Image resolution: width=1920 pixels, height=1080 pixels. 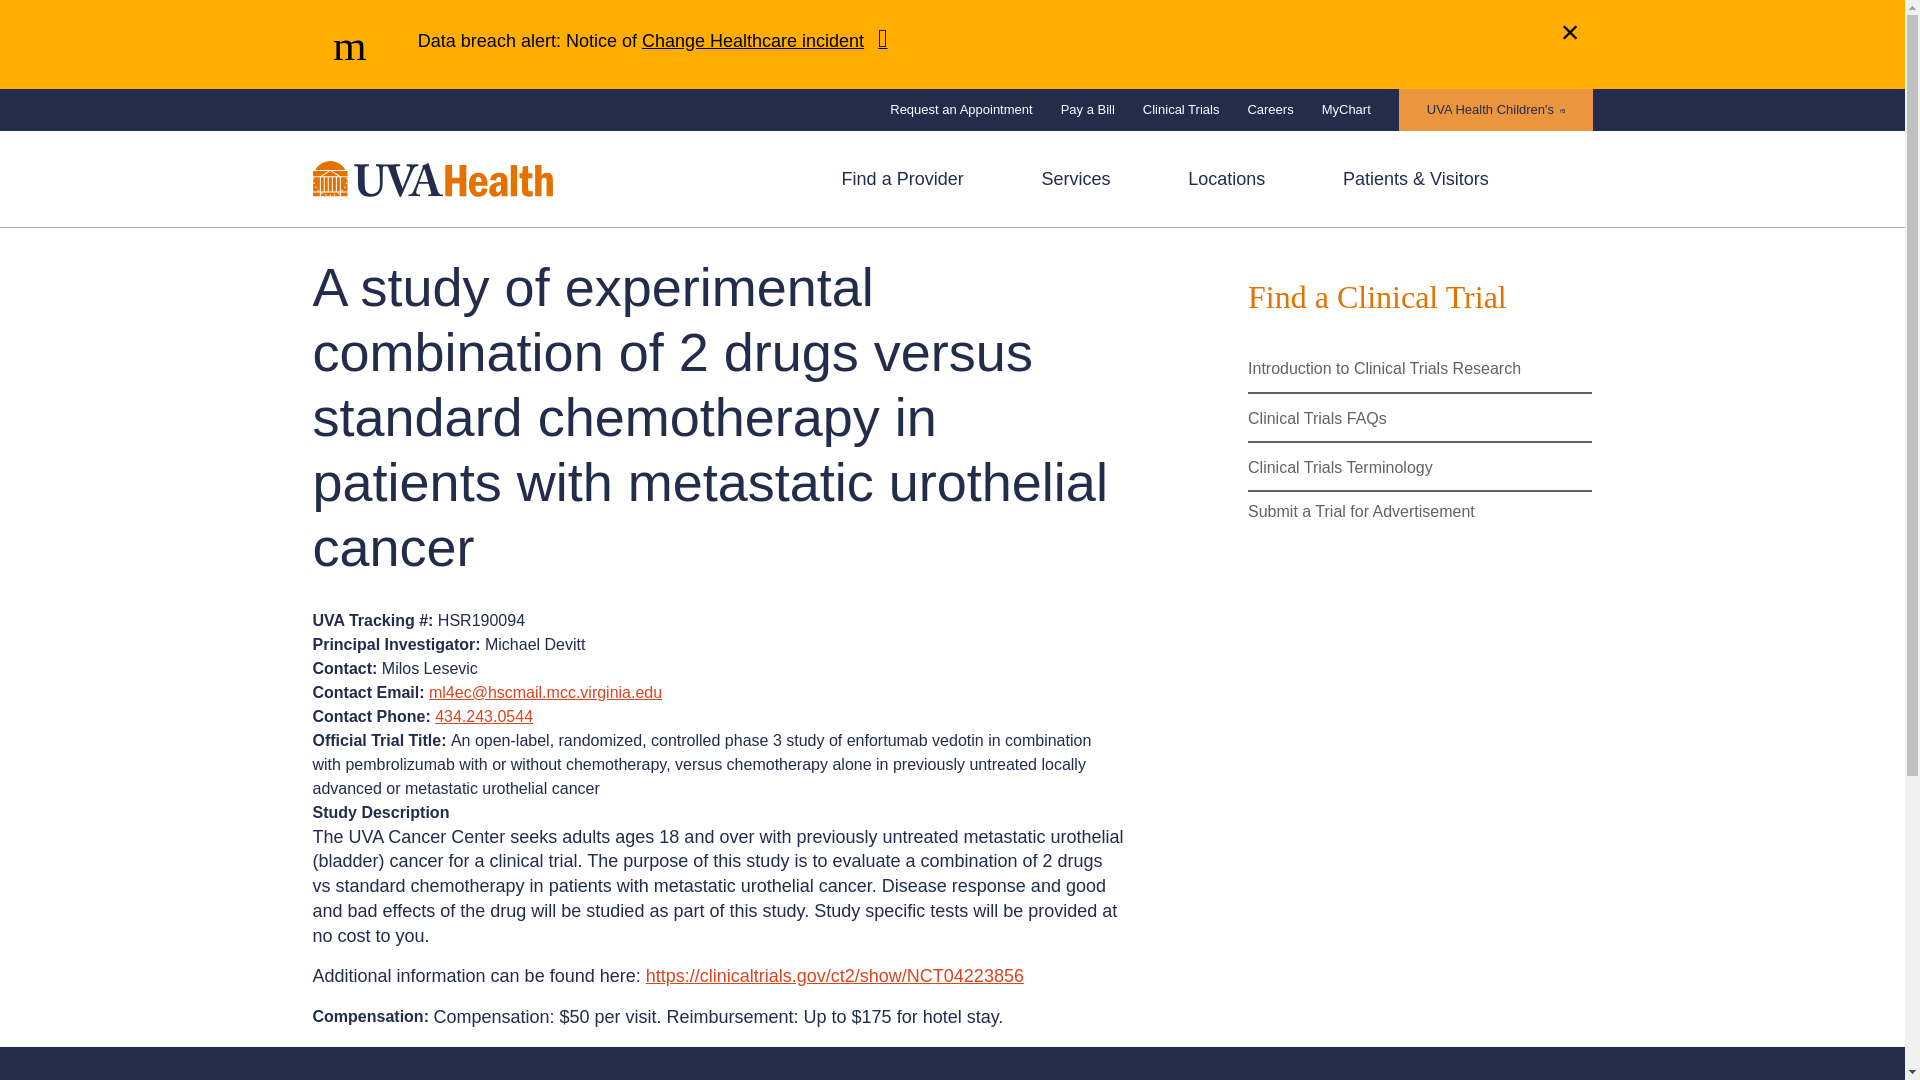 I want to click on Change Healthcare incident, so click(x=764, y=38).